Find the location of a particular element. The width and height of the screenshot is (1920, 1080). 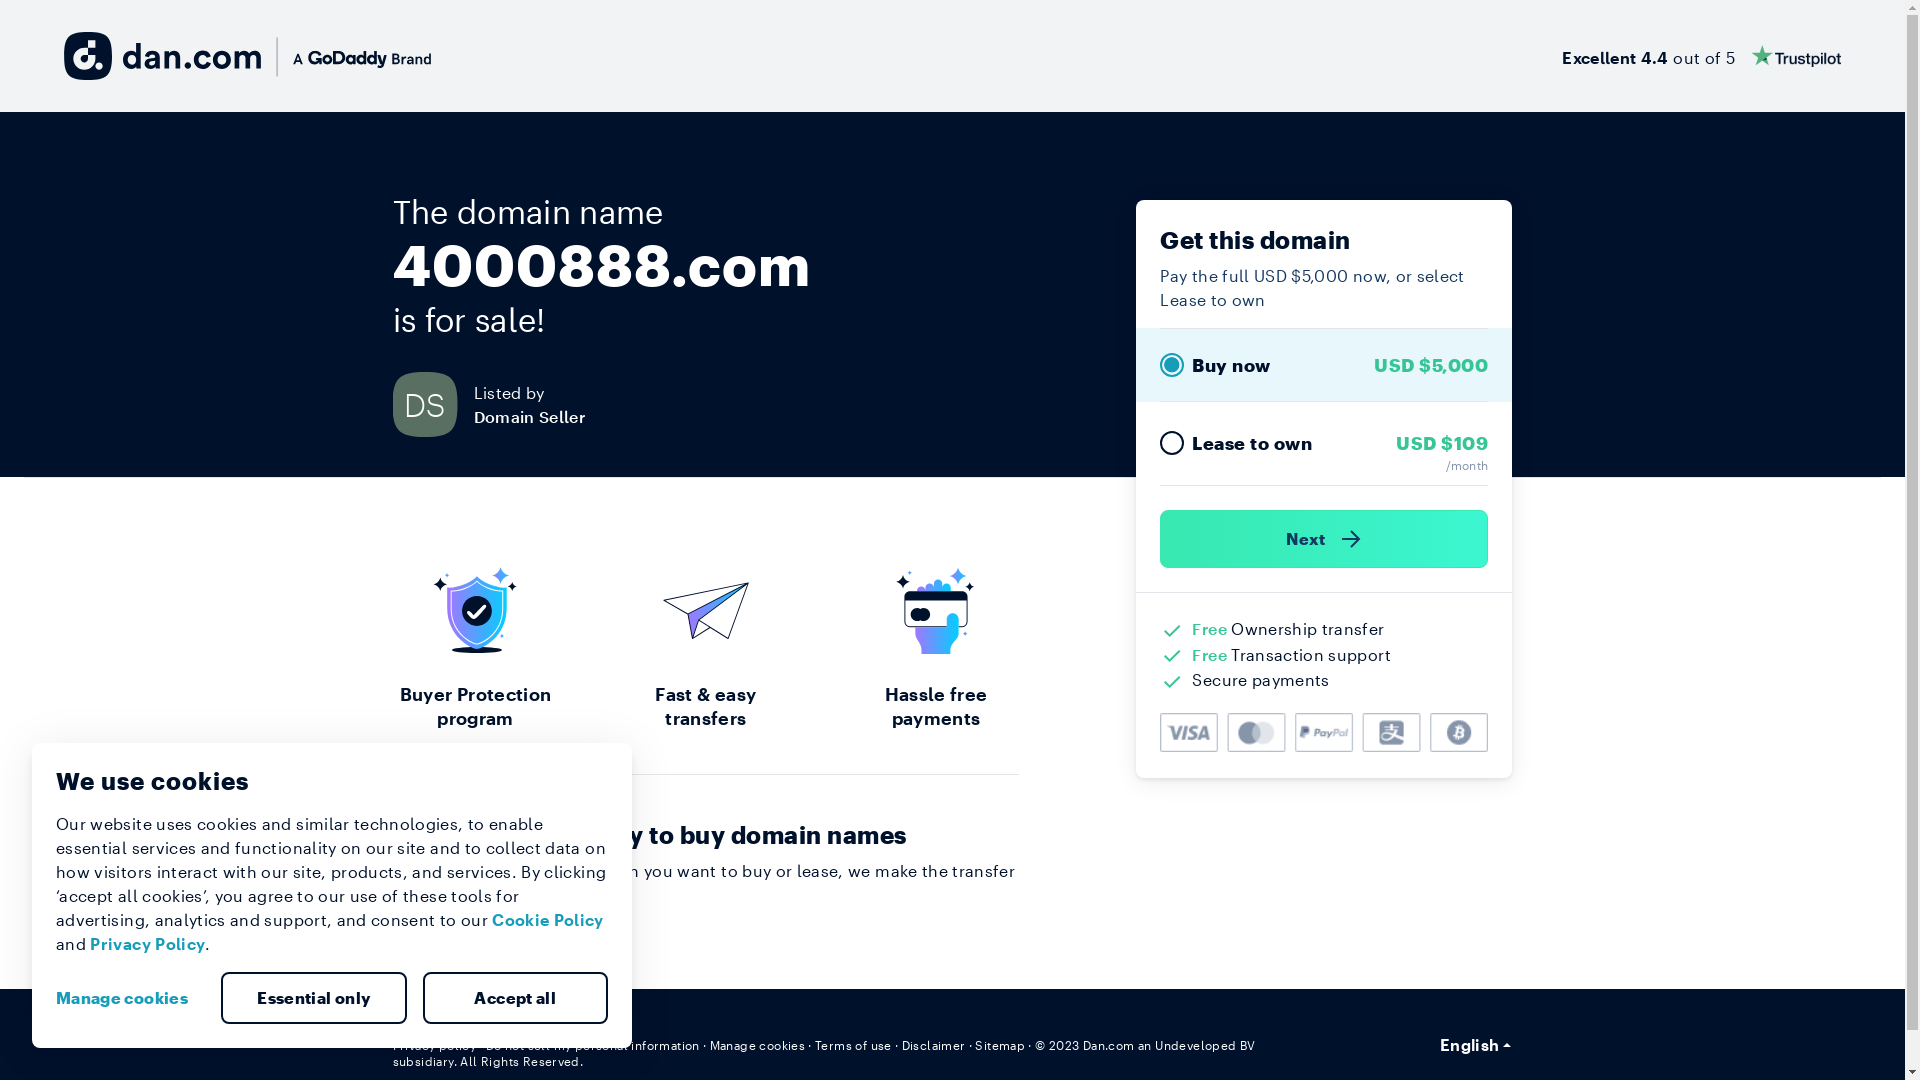

Do not sell my personal information is located at coordinates (593, 1045).